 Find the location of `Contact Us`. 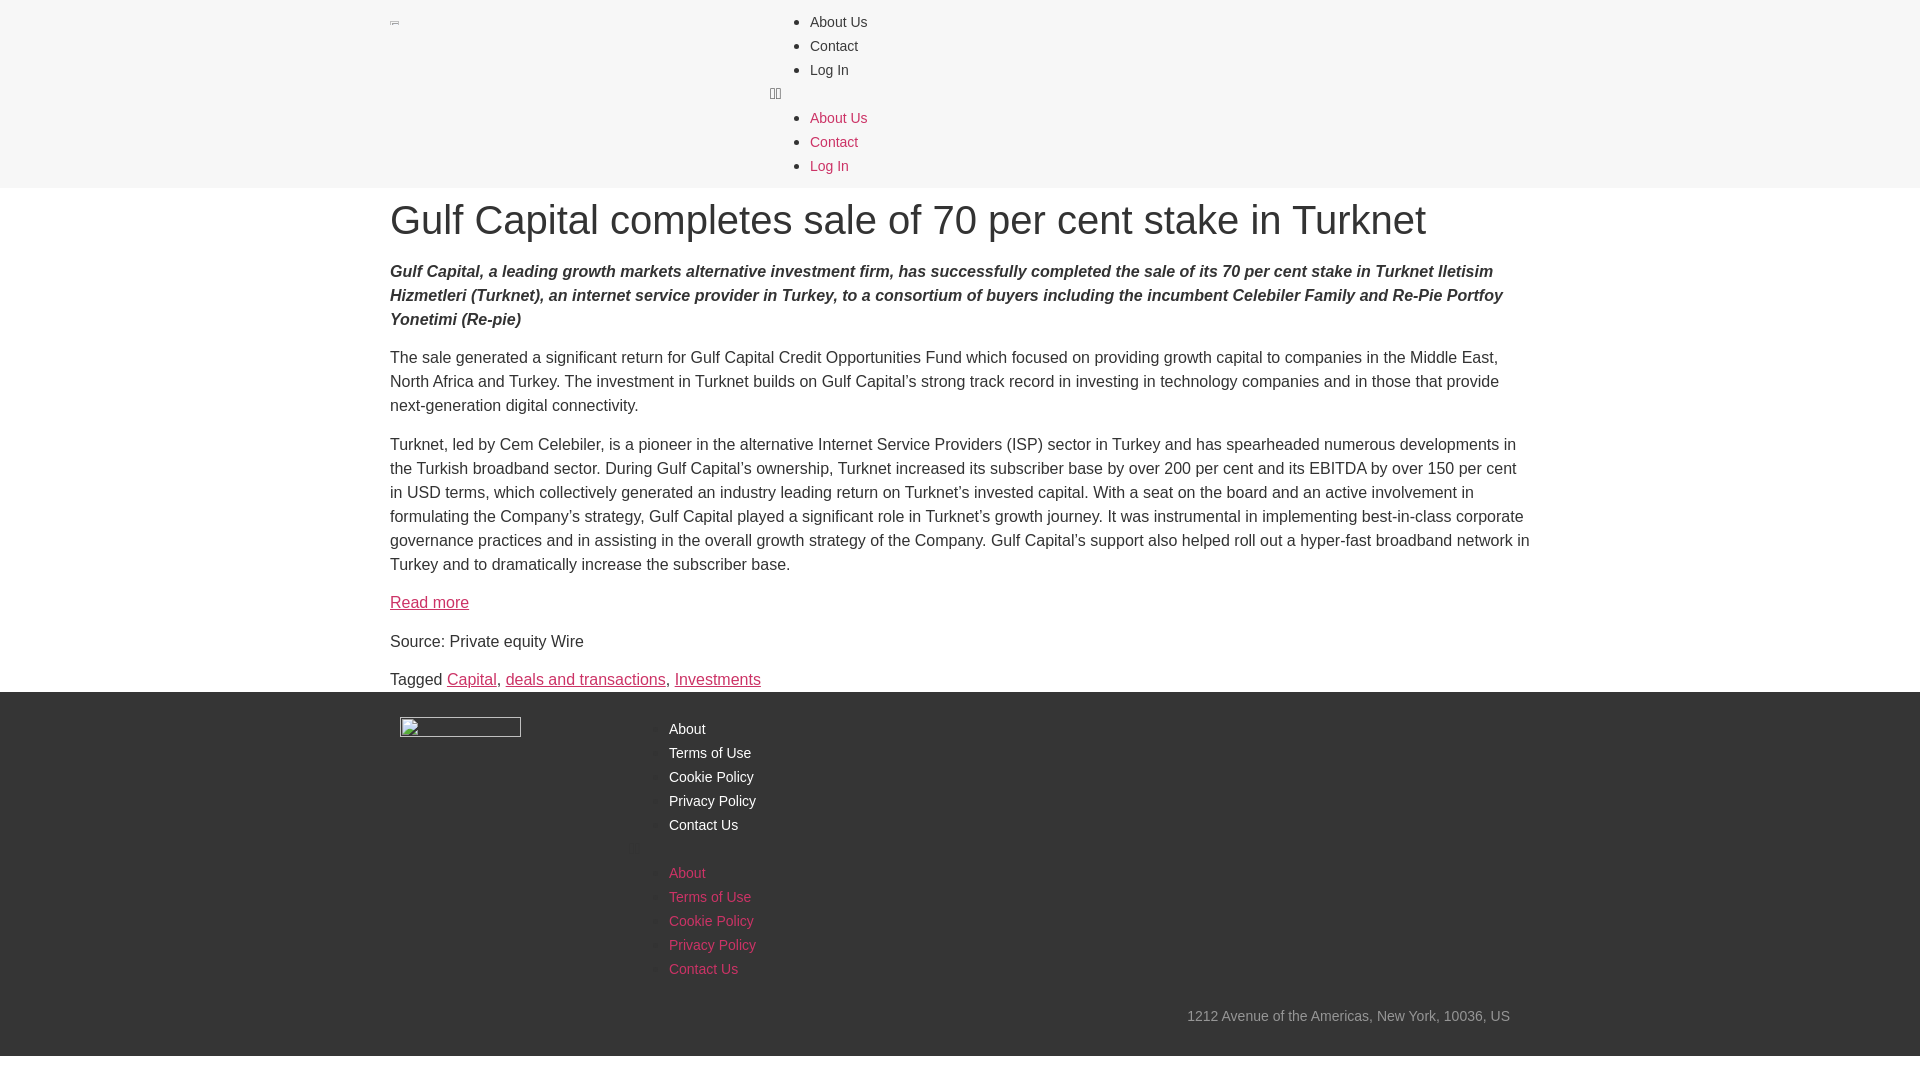

Contact Us is located at coordinates (702, 824).